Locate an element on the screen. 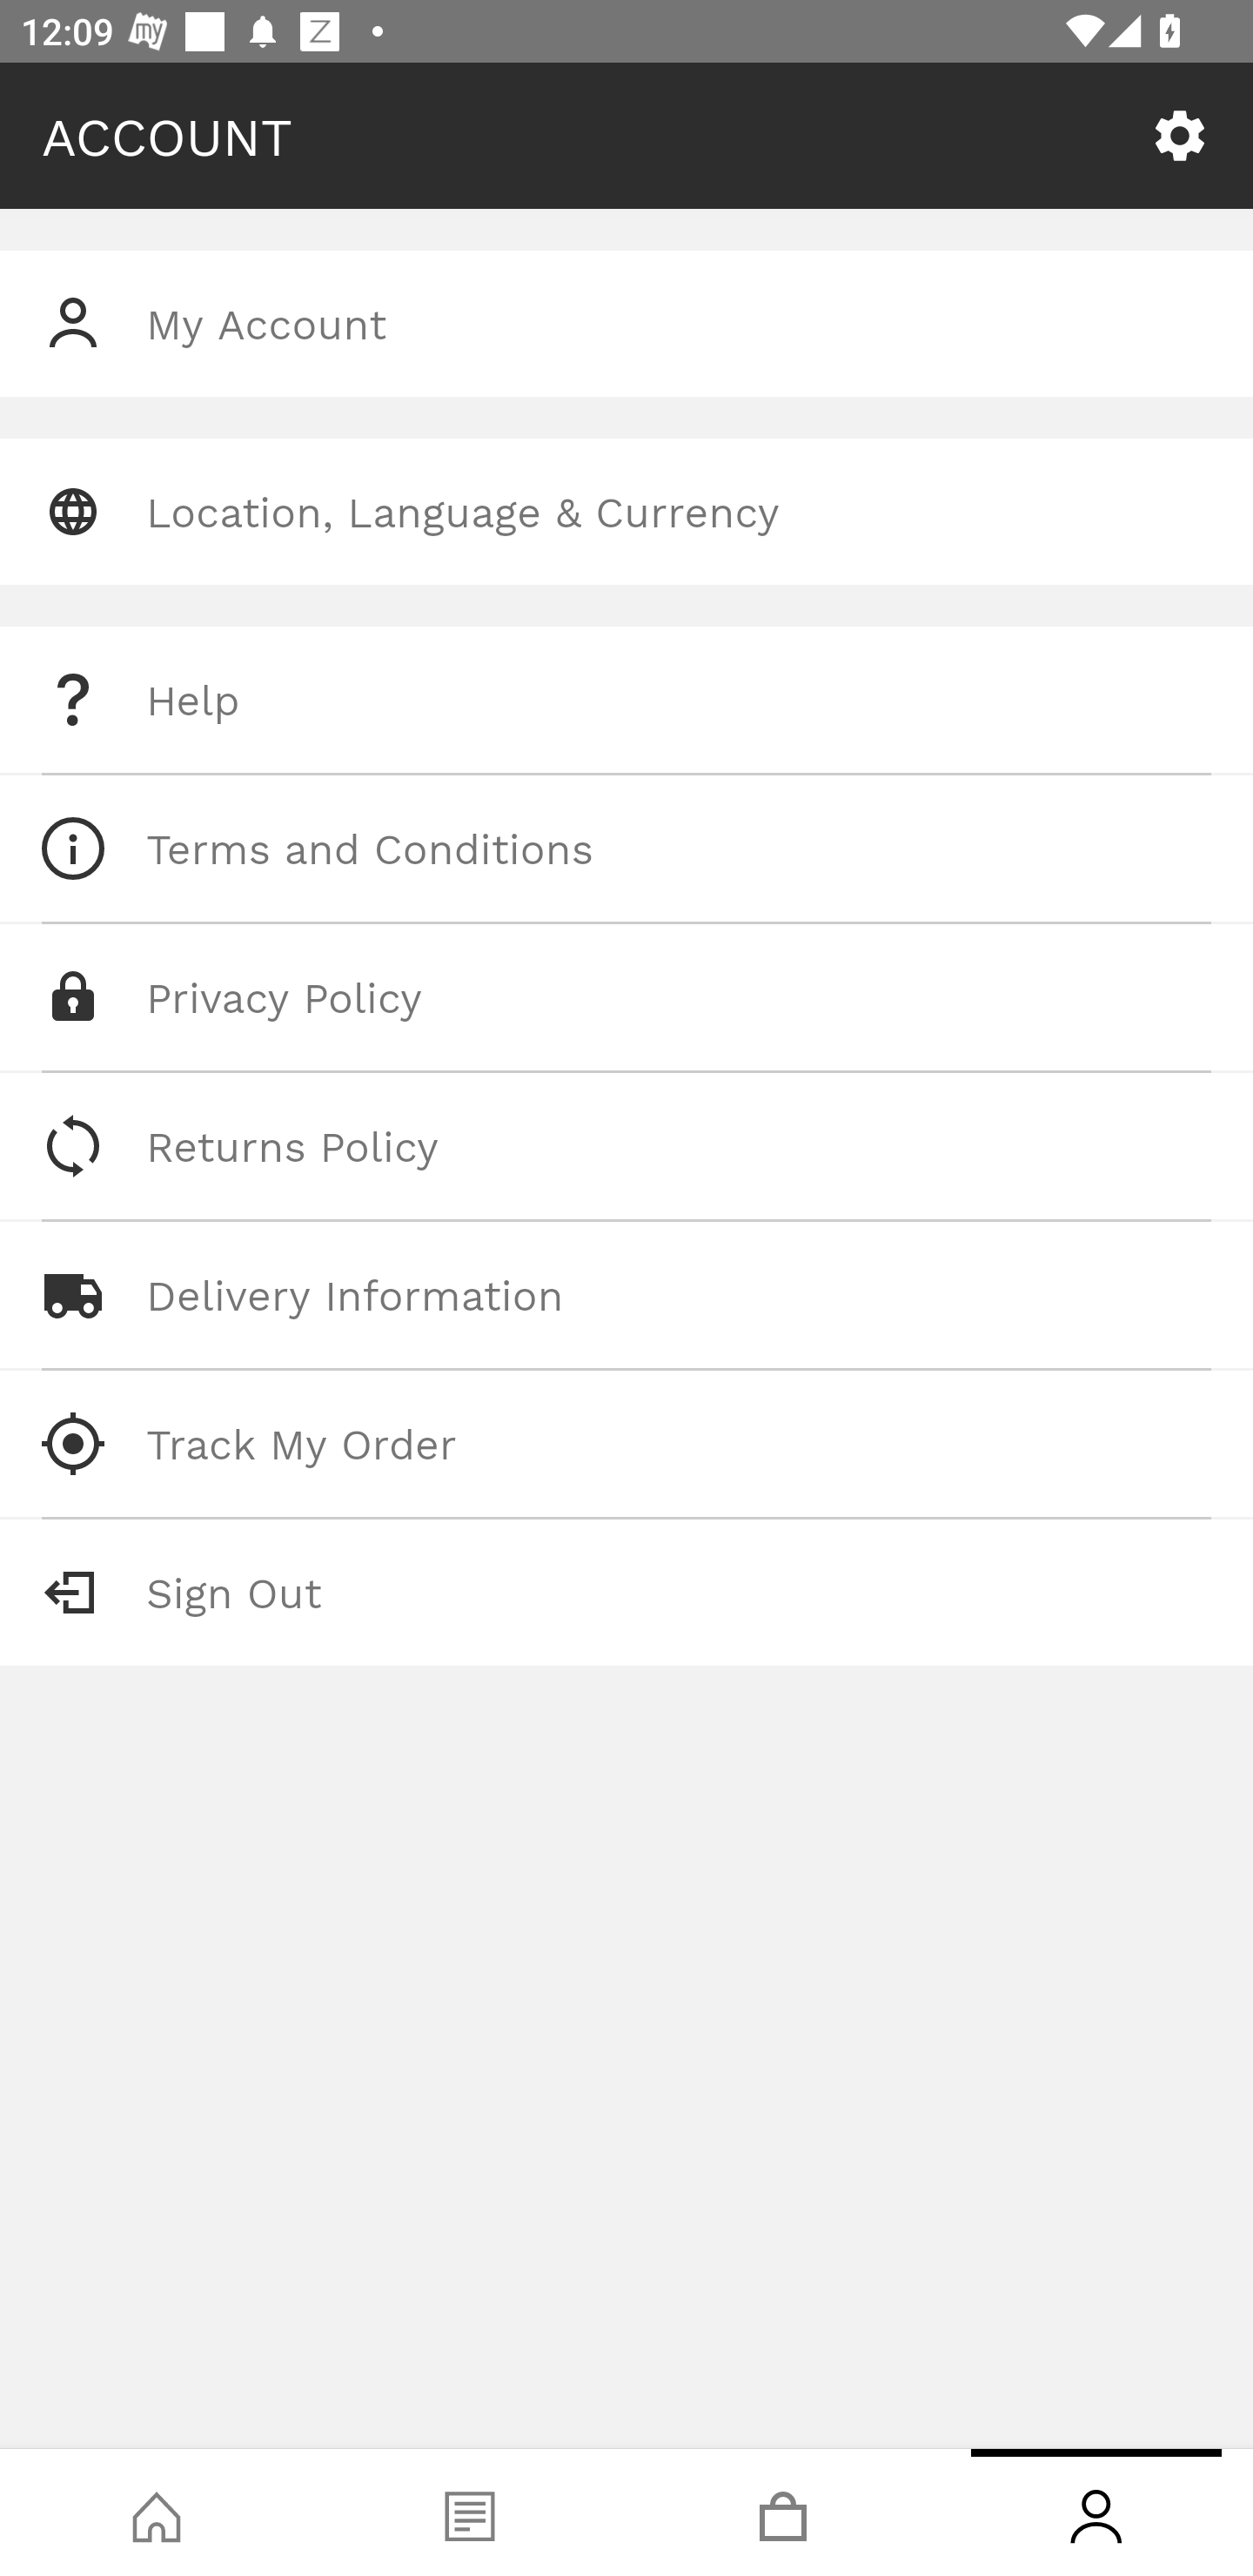  Track My Order is located at coordinates (626, 1443).